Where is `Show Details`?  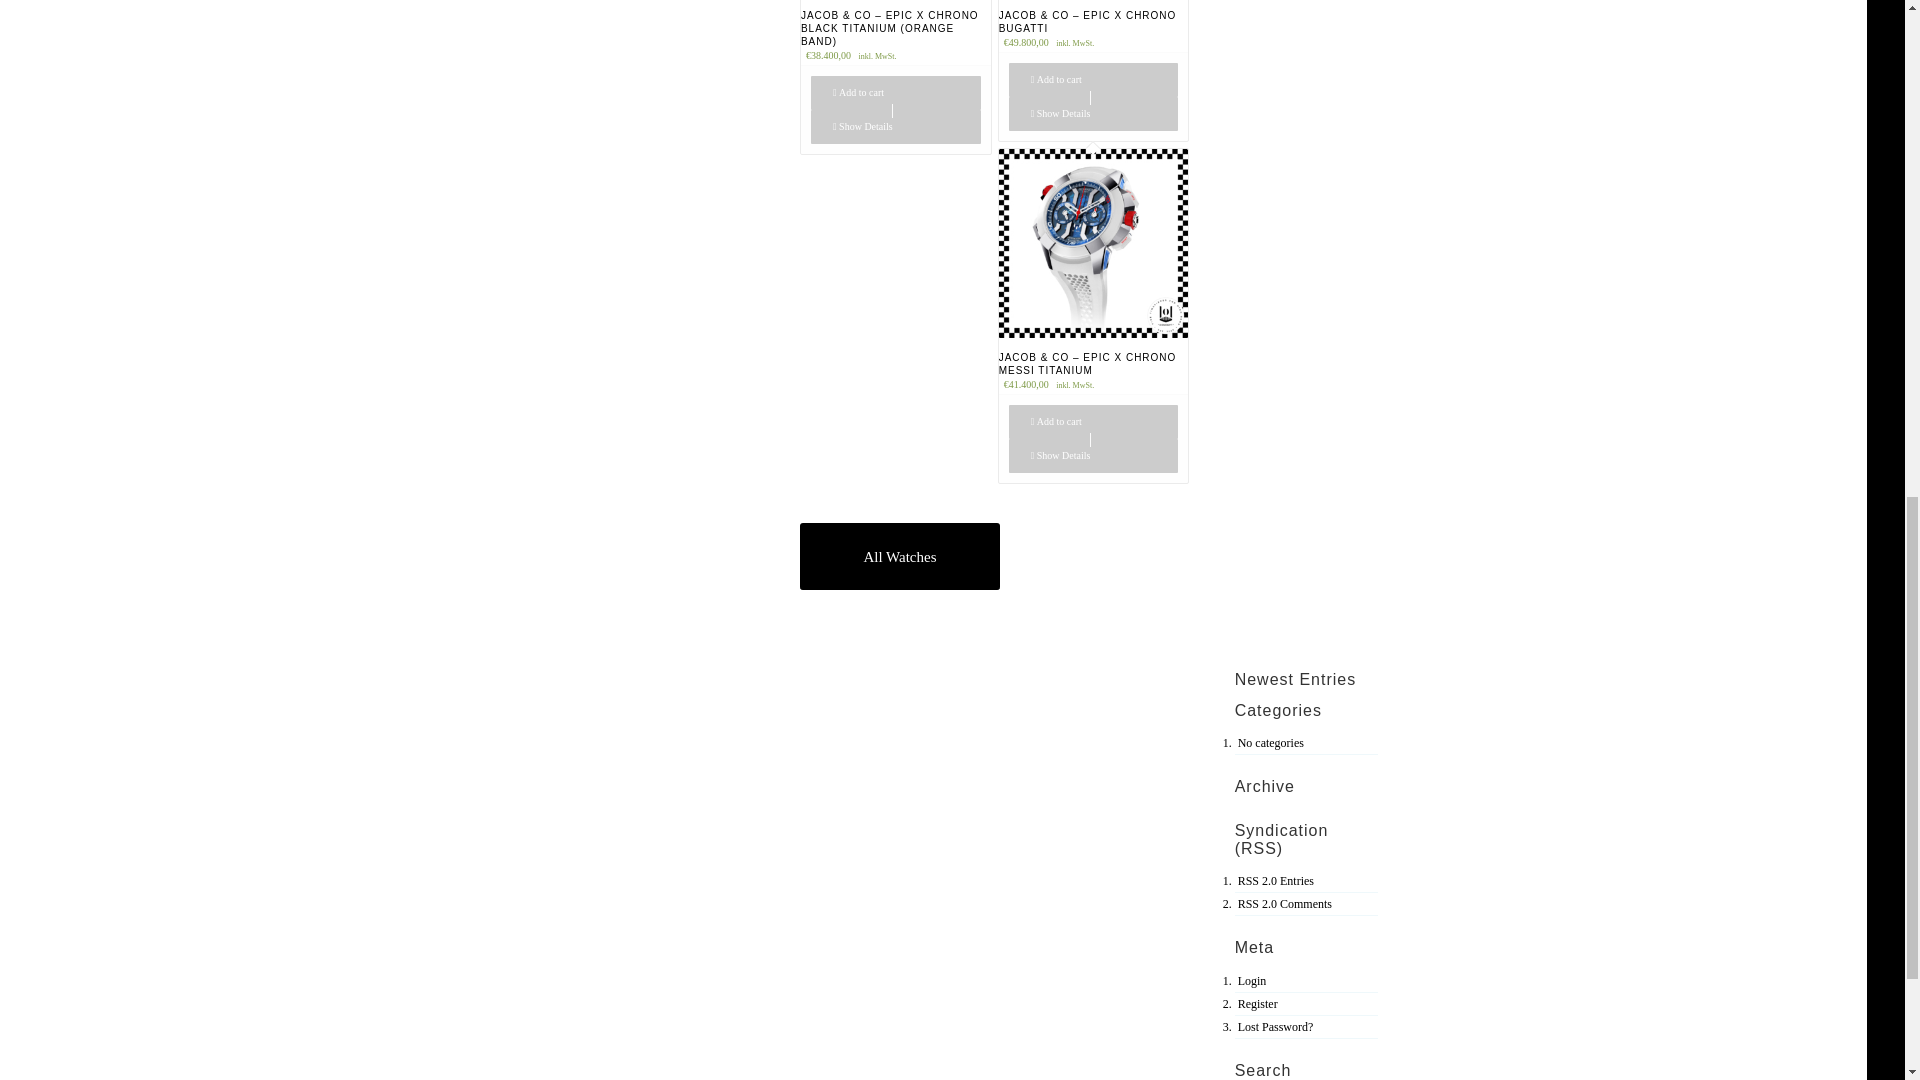 Show Details is located at coordinates (1094, 456).